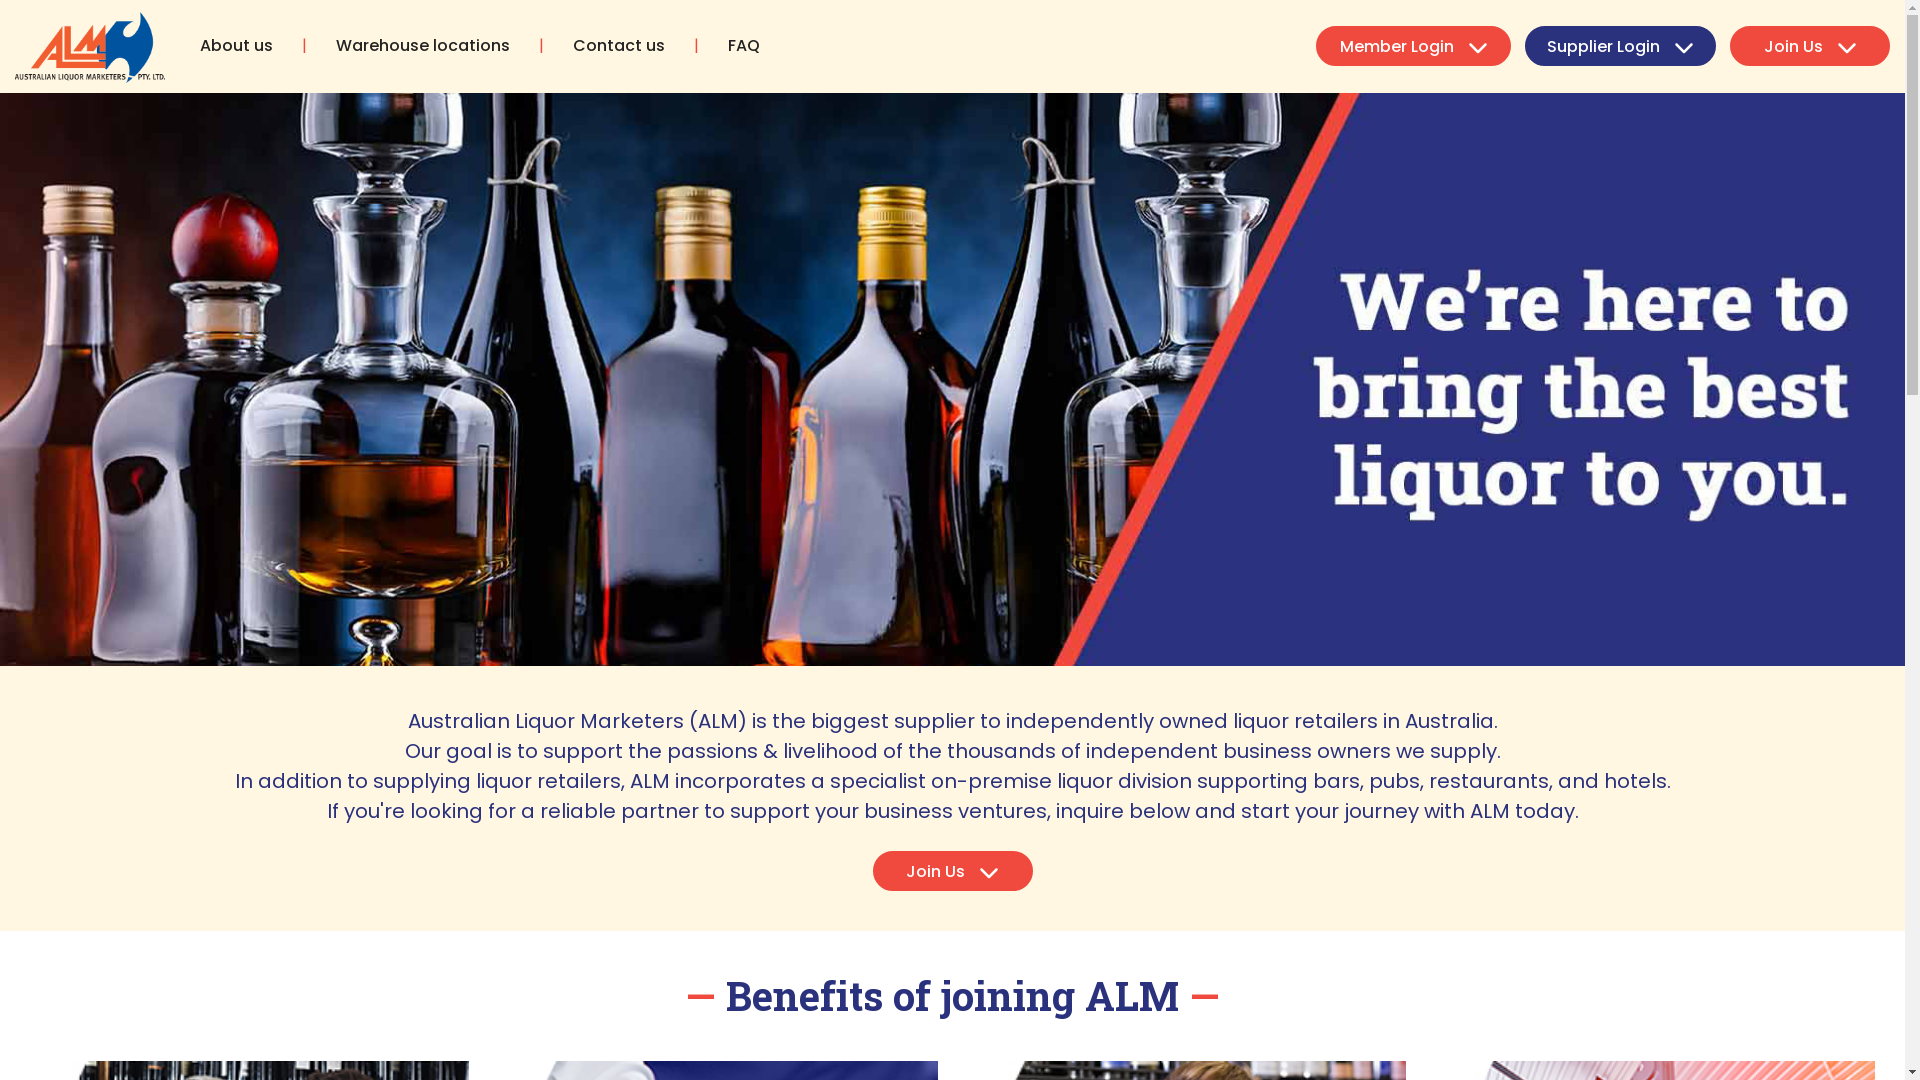 This screenshot has width=1920, height=1080. Describe the element at coordinates (744, 46) in the screenshot. I see `FAQ` at that location.